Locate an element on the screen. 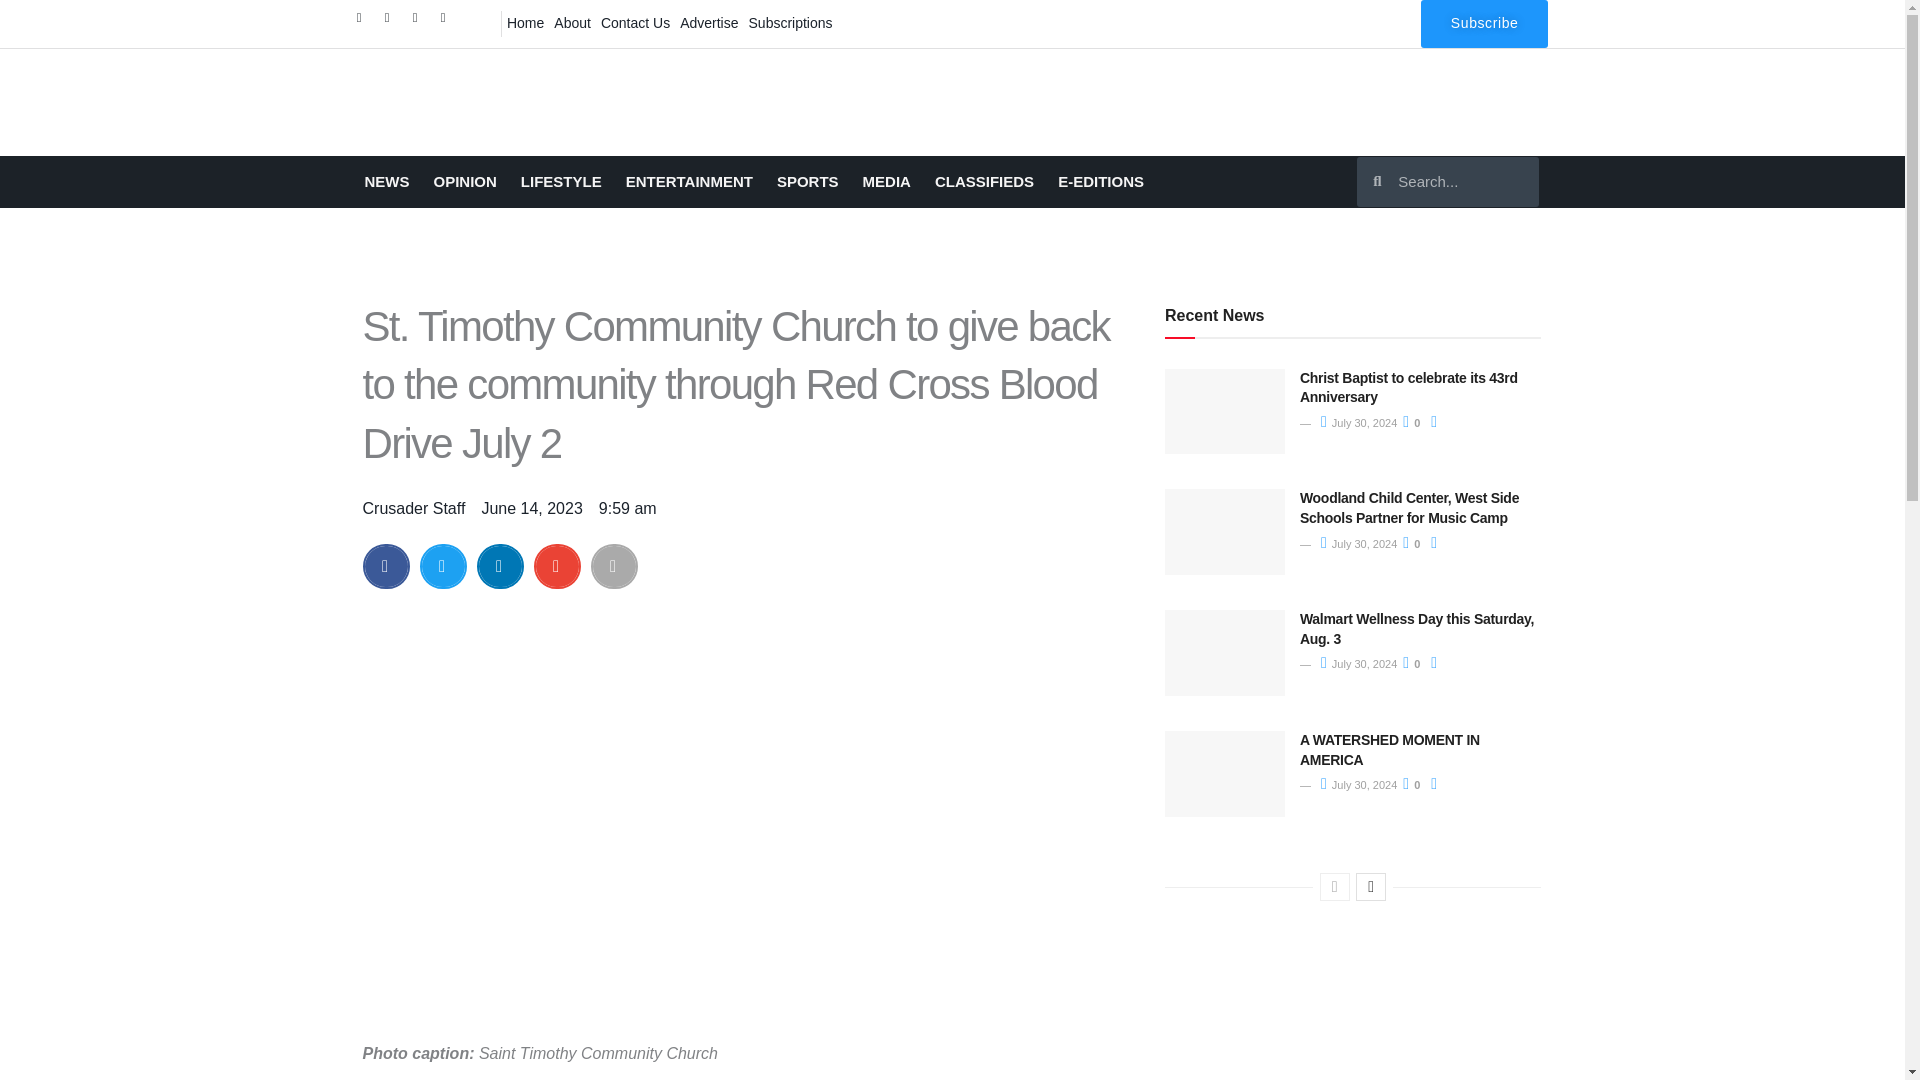 The width and height of the screenshot is (1920, 1080). NEWS is located at coordinates (386, 182).